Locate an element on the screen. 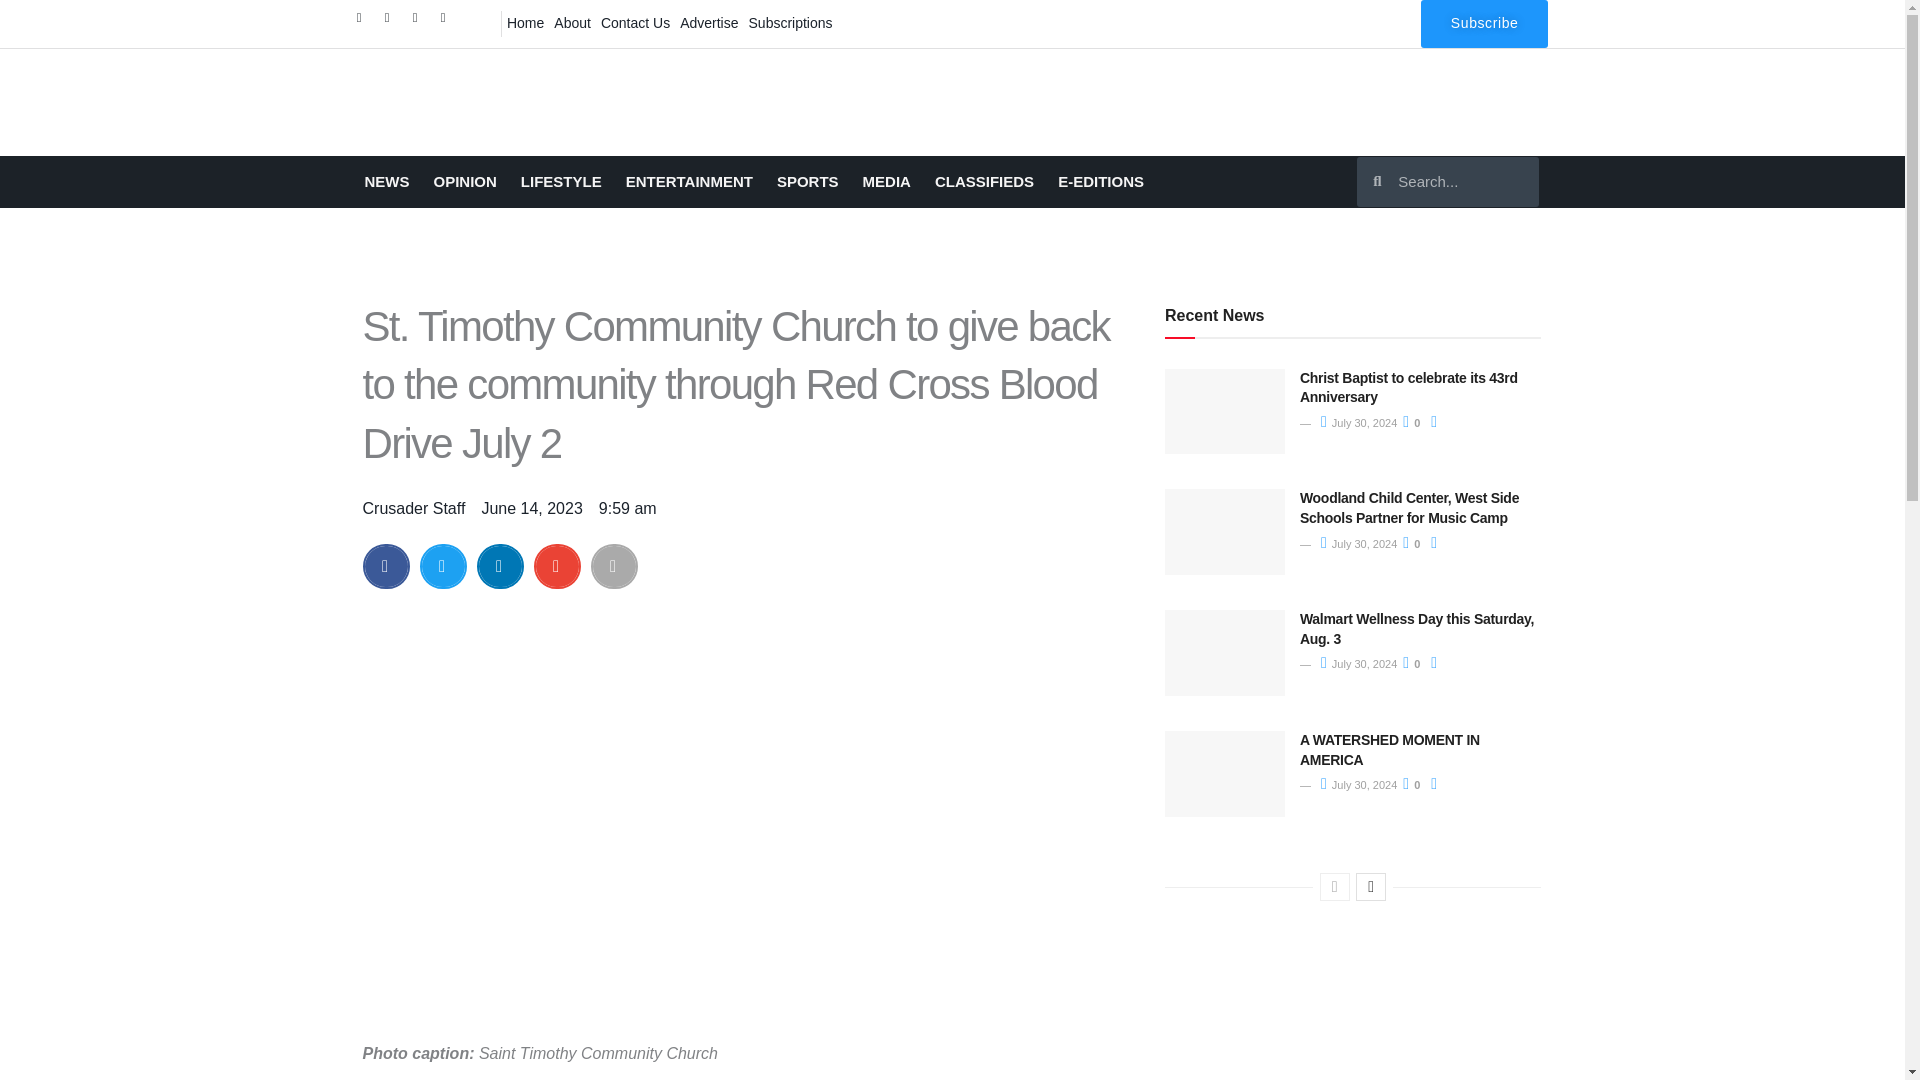 The width and height of the screenshot is (1920, 1080). NEWS is located at coordinates (386, 182).